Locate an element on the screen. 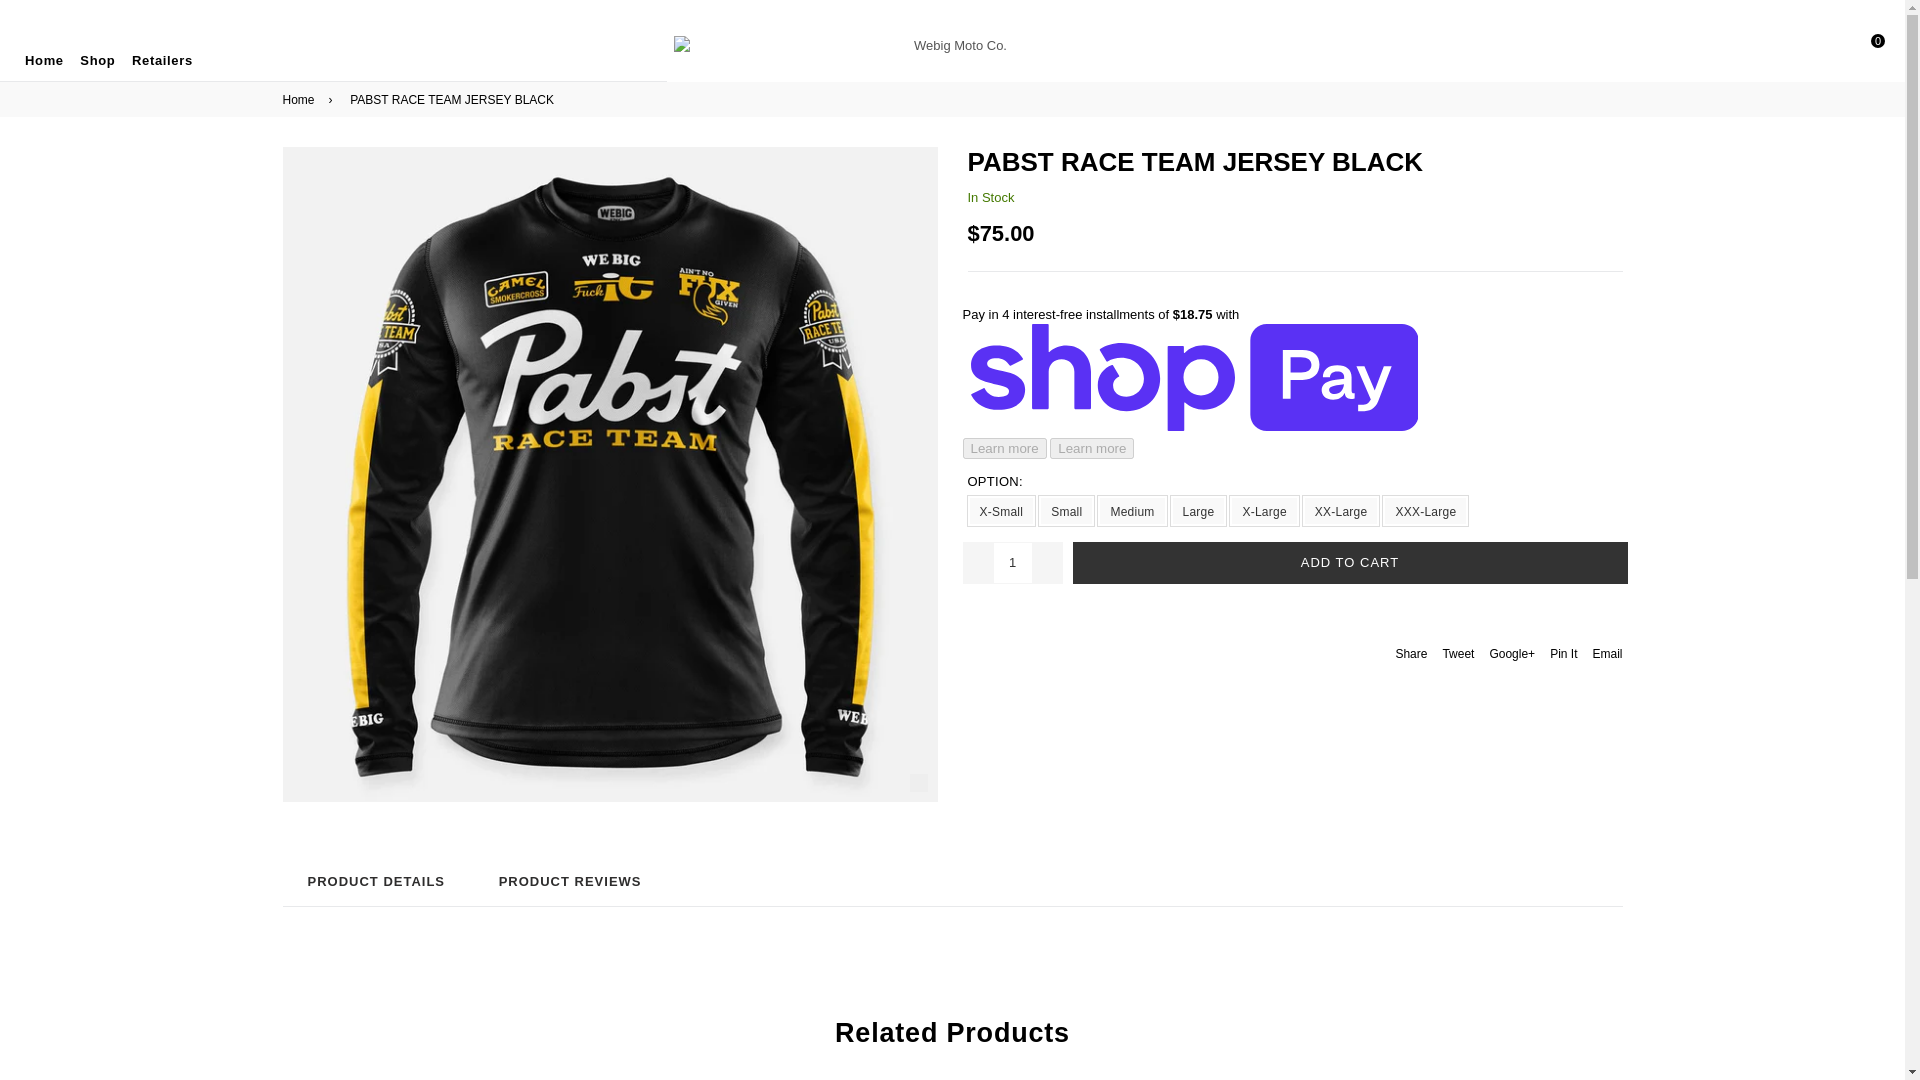 This screenshot has height=1080, width=1920. Pin on Pinterest is located at coordinates (1564, 652).